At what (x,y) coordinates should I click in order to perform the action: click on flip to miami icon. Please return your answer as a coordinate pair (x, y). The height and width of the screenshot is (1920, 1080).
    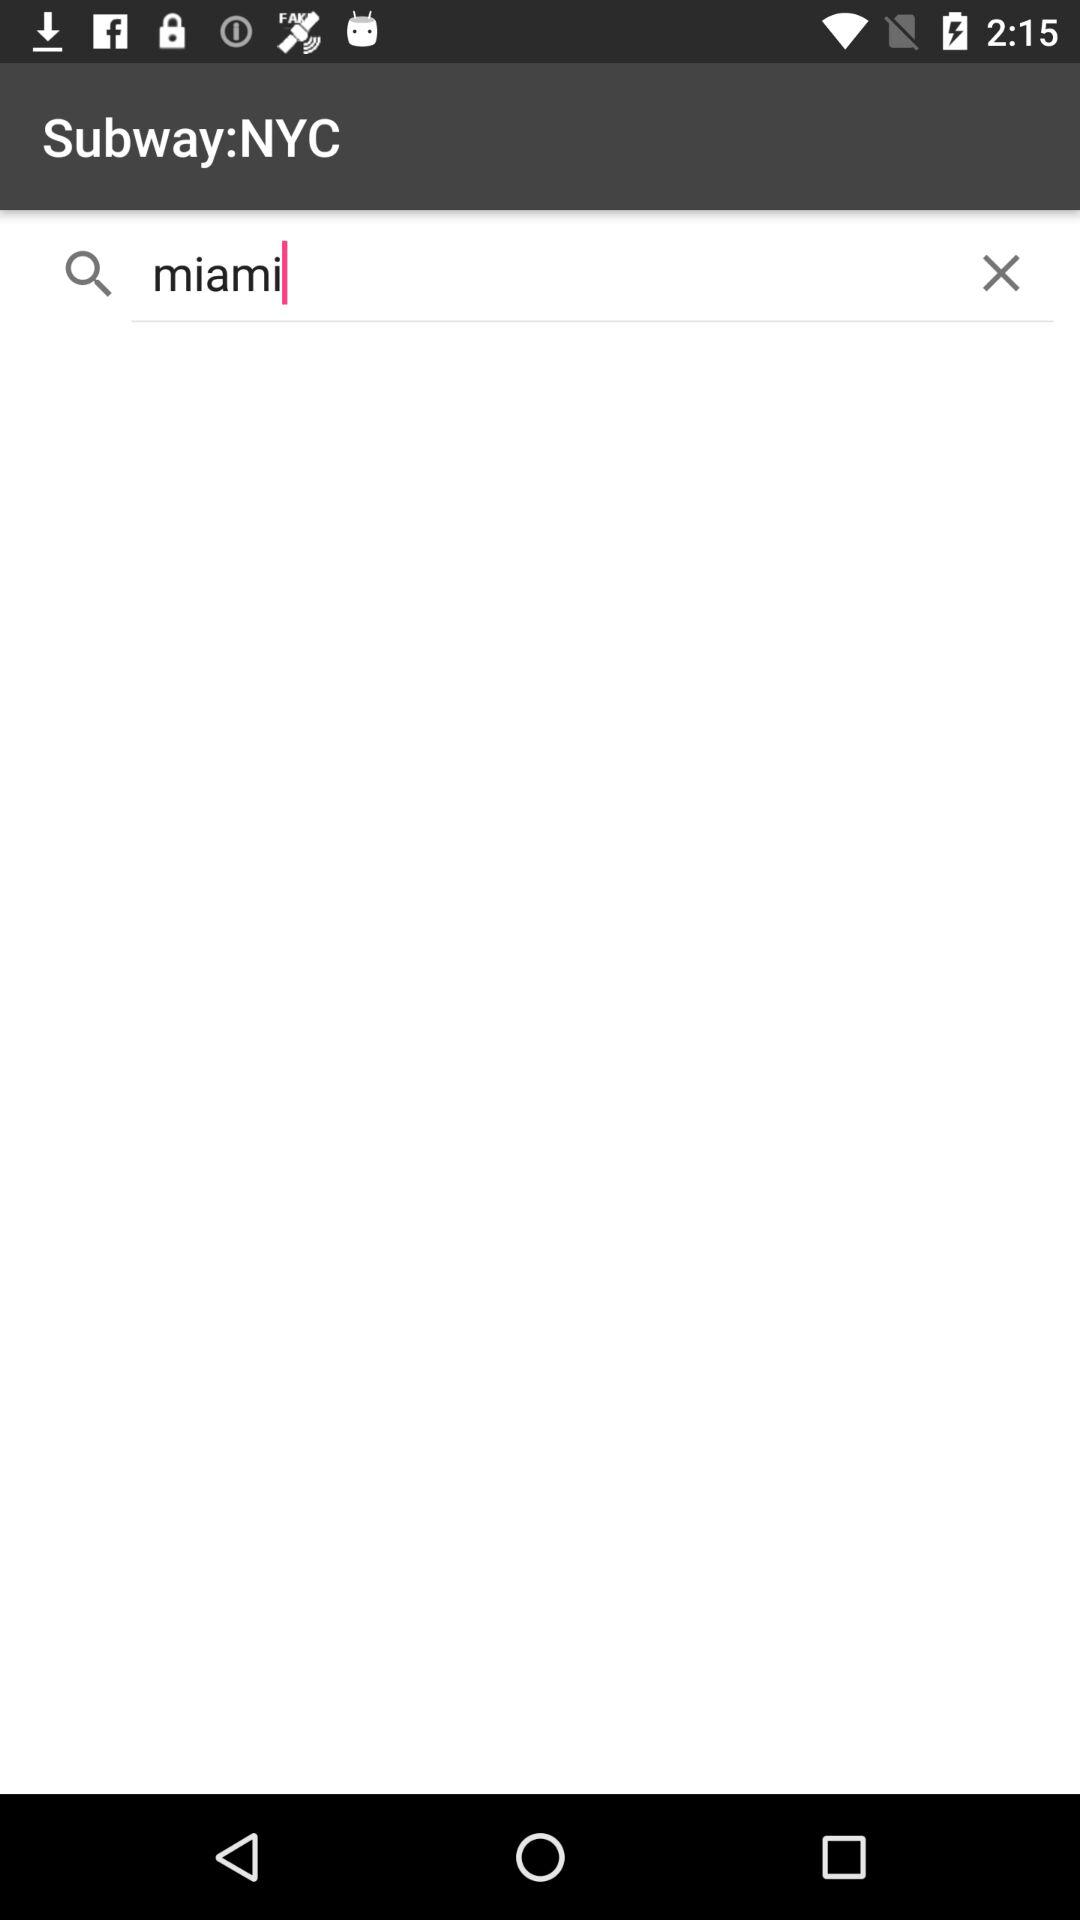
    Looking at the image, I should click on (540, 272).